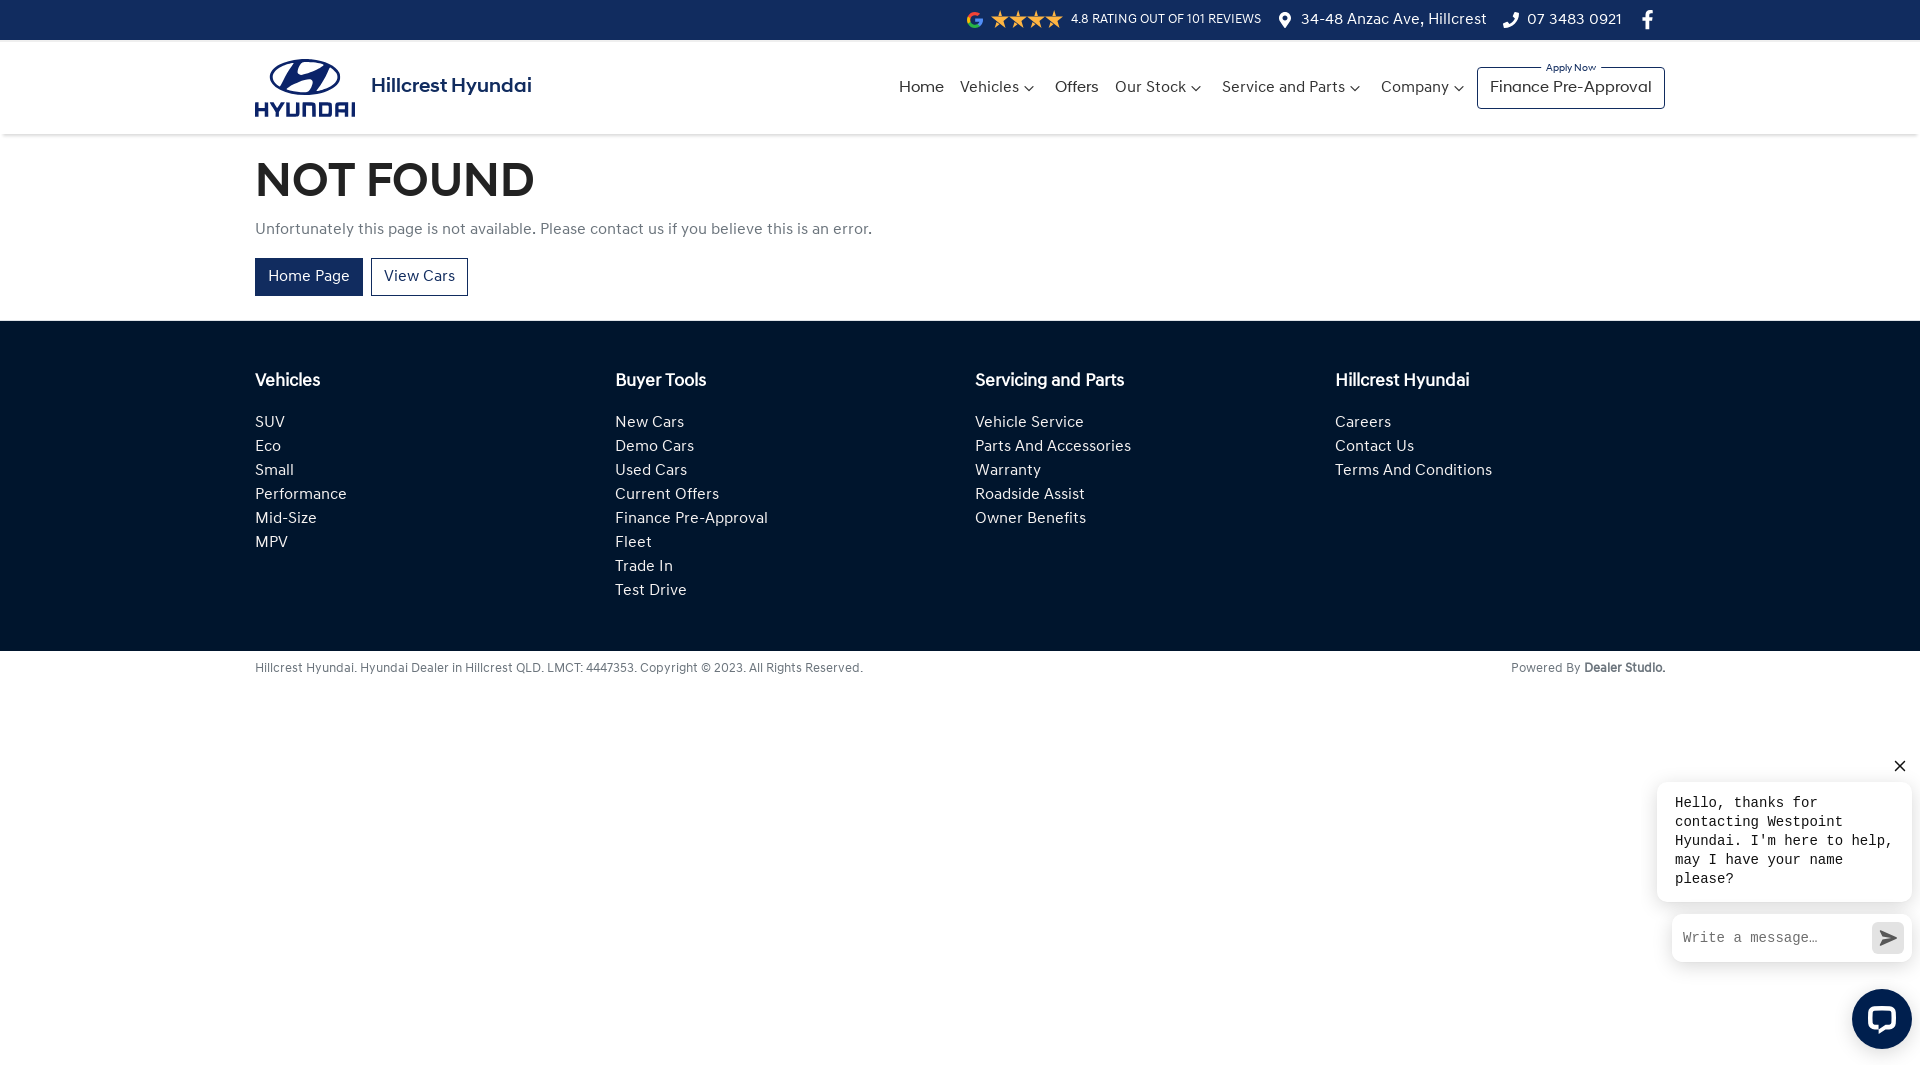 Image resolution: width=1920 pixels, height=1080 pixels. What do you see at coordinates (922, 88) in the screenshot?
I see `Home` at bounding box center [922, 88].